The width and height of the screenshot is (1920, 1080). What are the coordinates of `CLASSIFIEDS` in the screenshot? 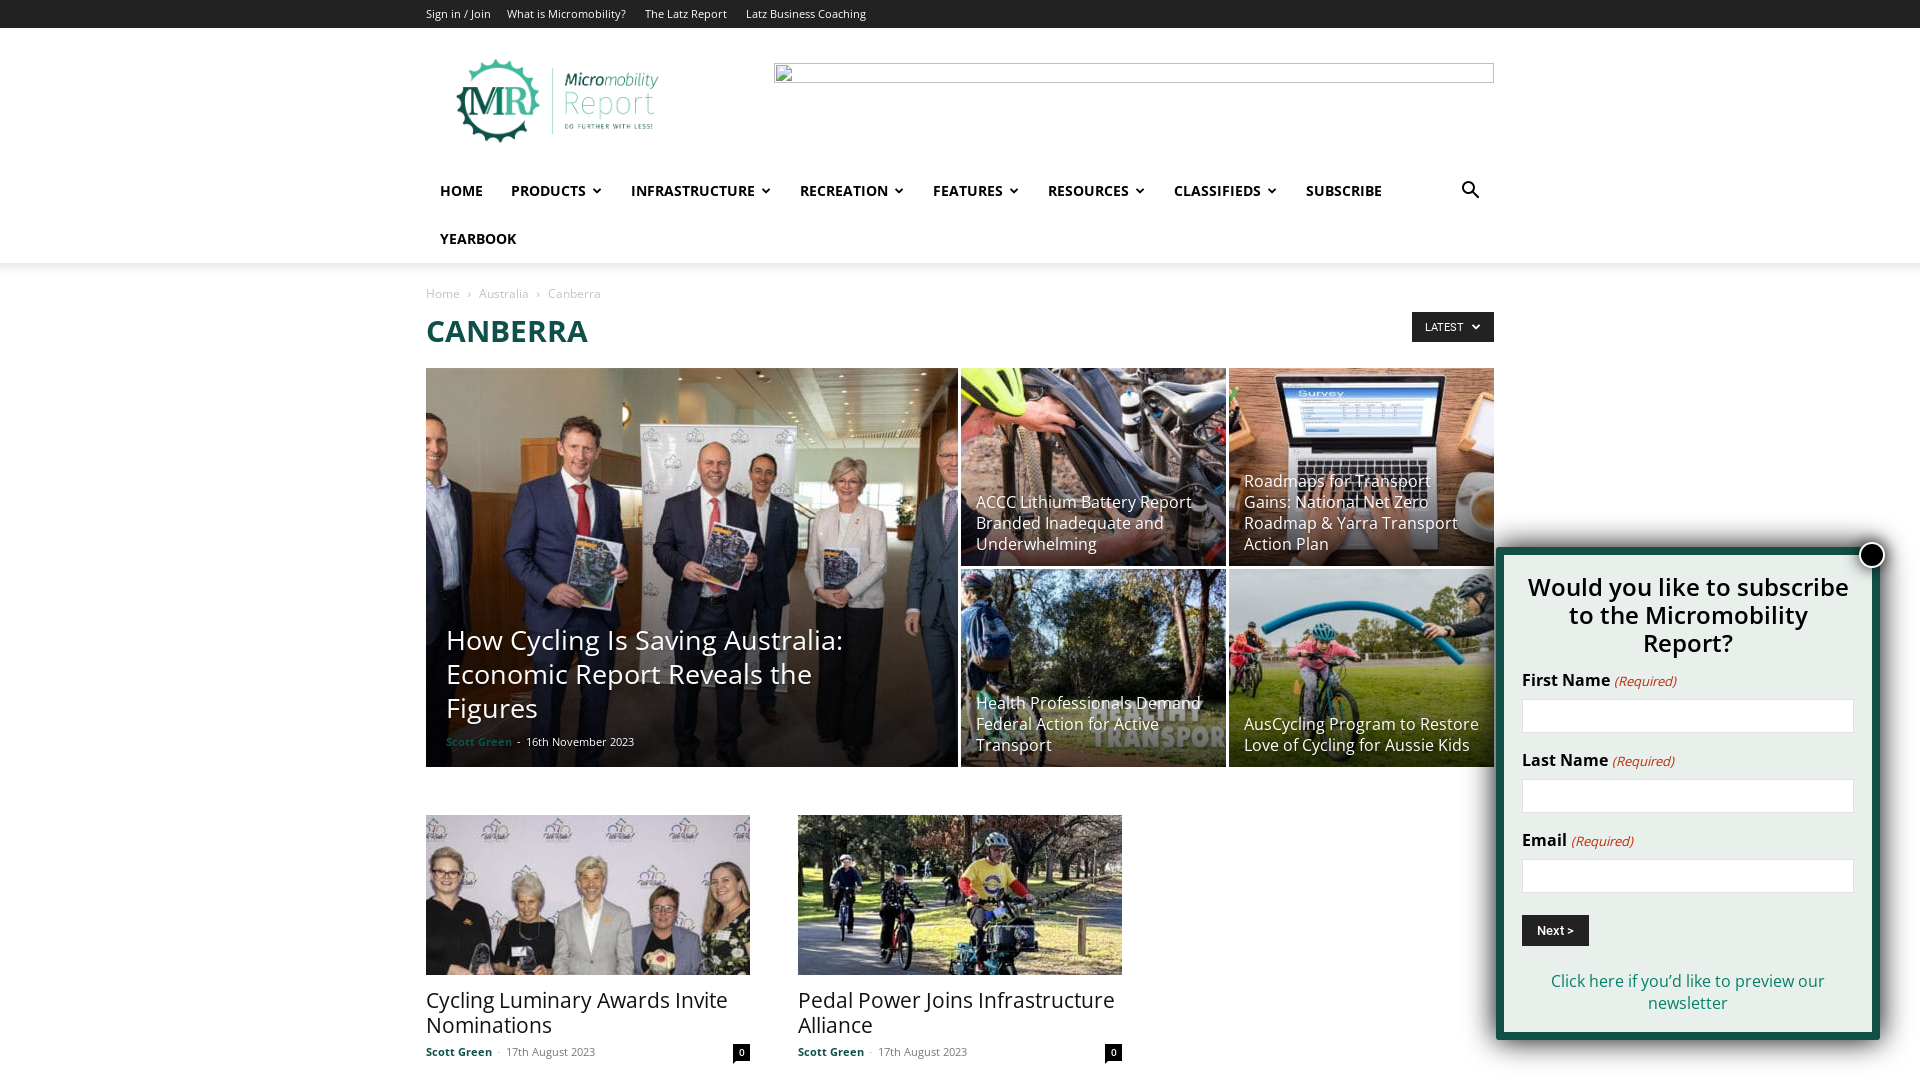 It's located at (1218, 191).